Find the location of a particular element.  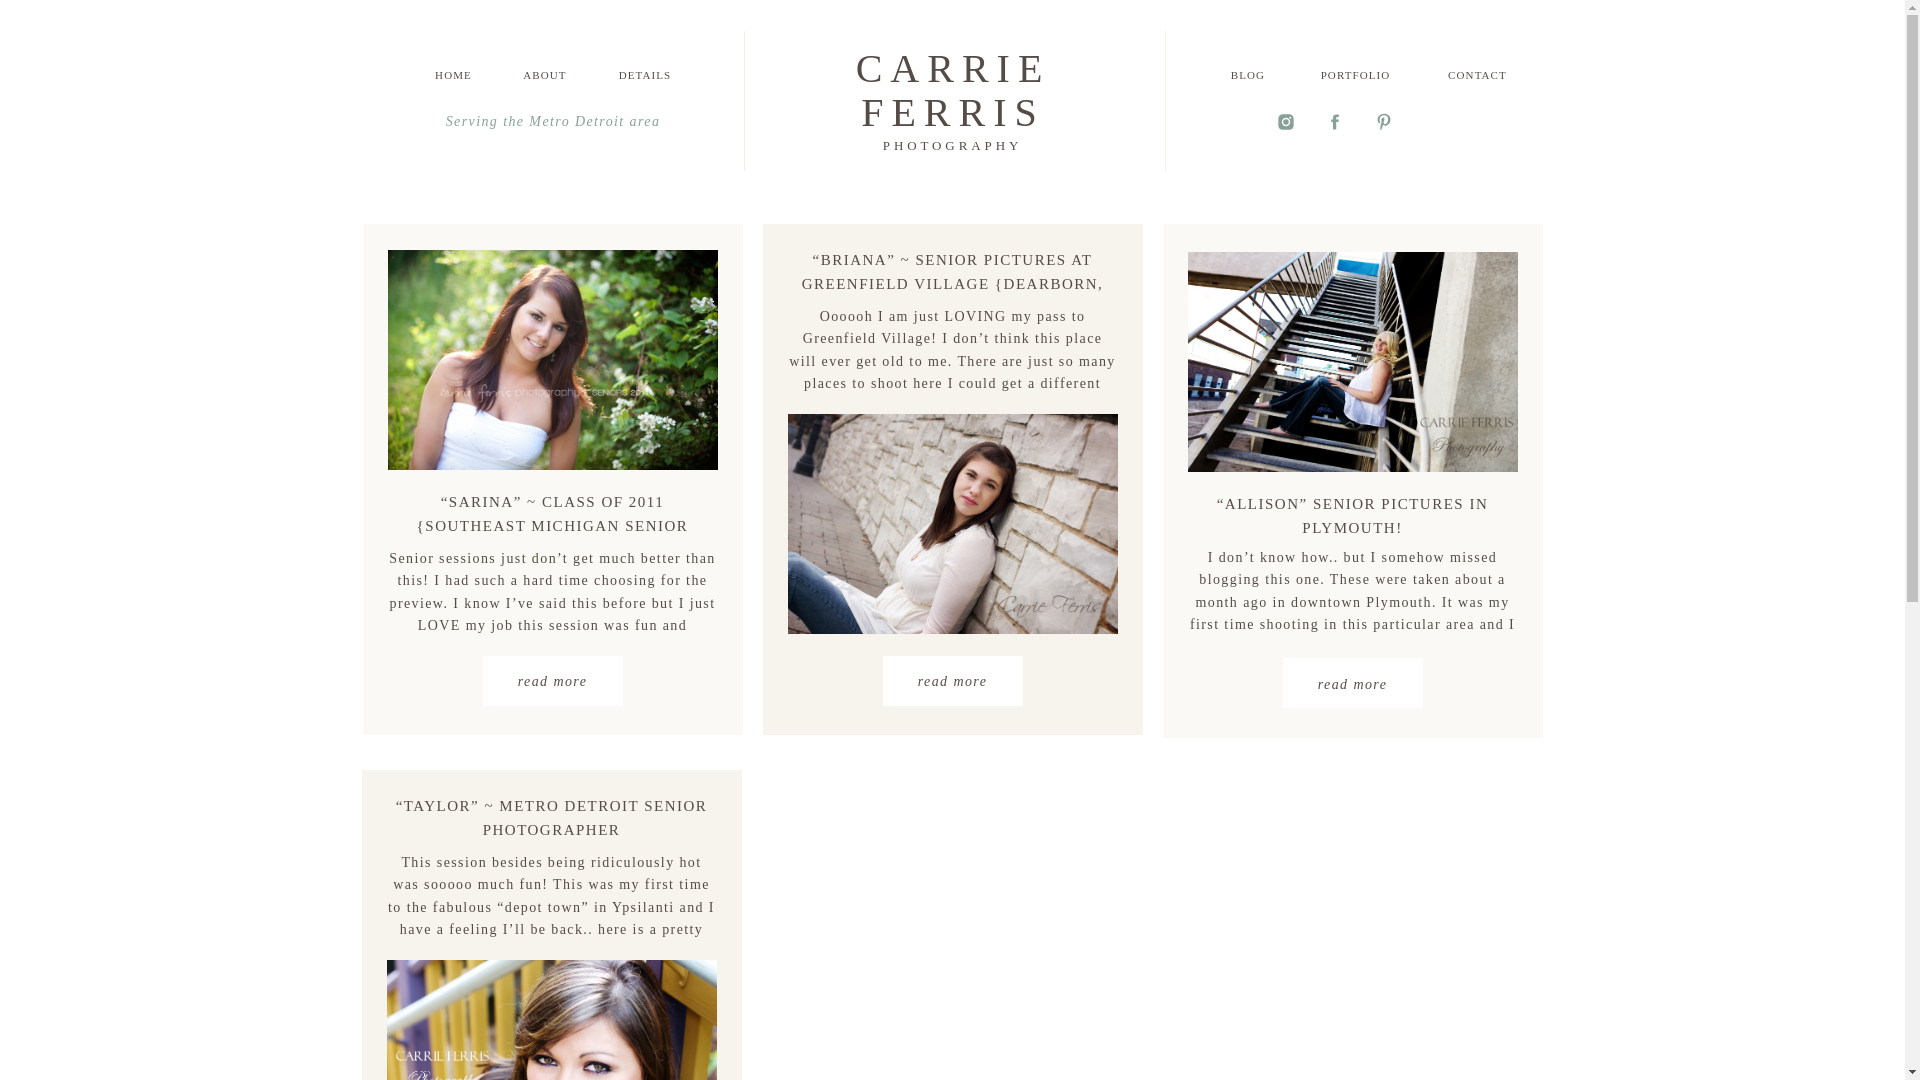

read more is located at coordinates (545, 84).